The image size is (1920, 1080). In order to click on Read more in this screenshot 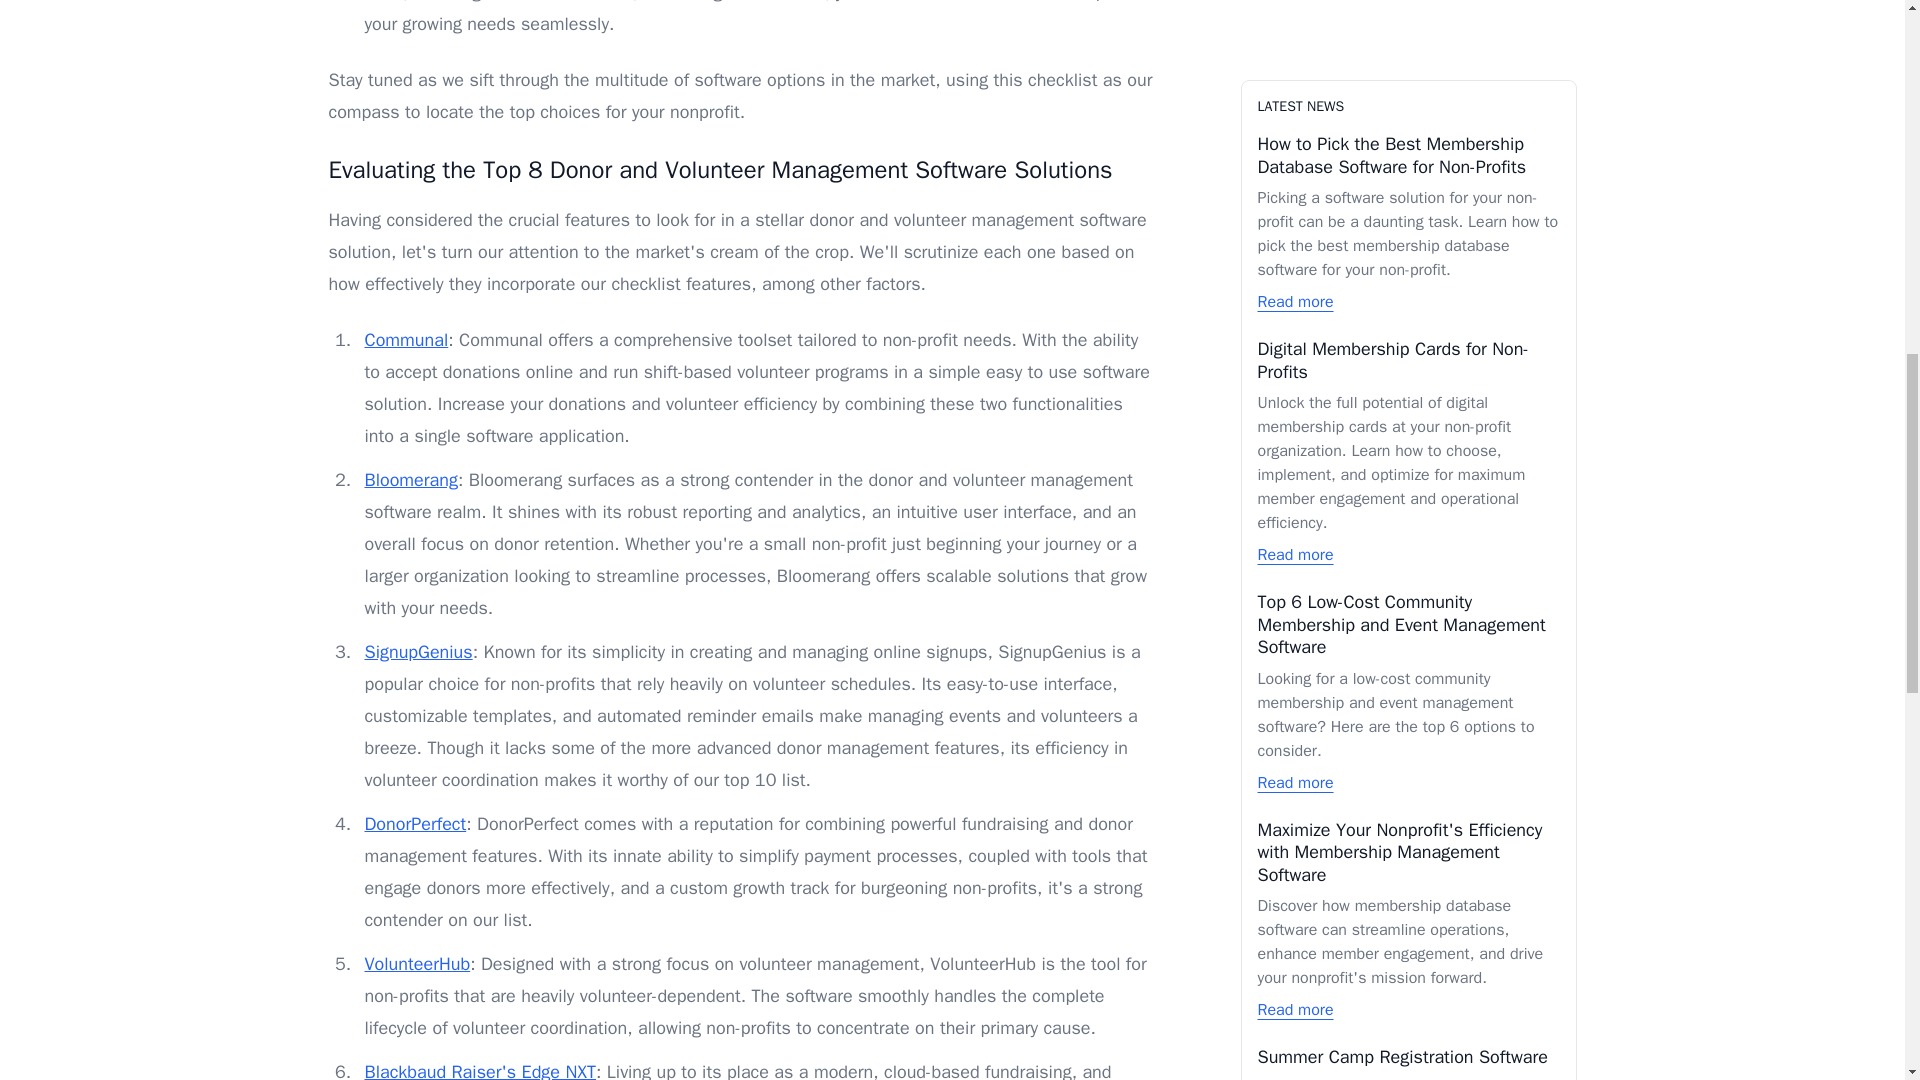, I will do `click(1296, 415)`.